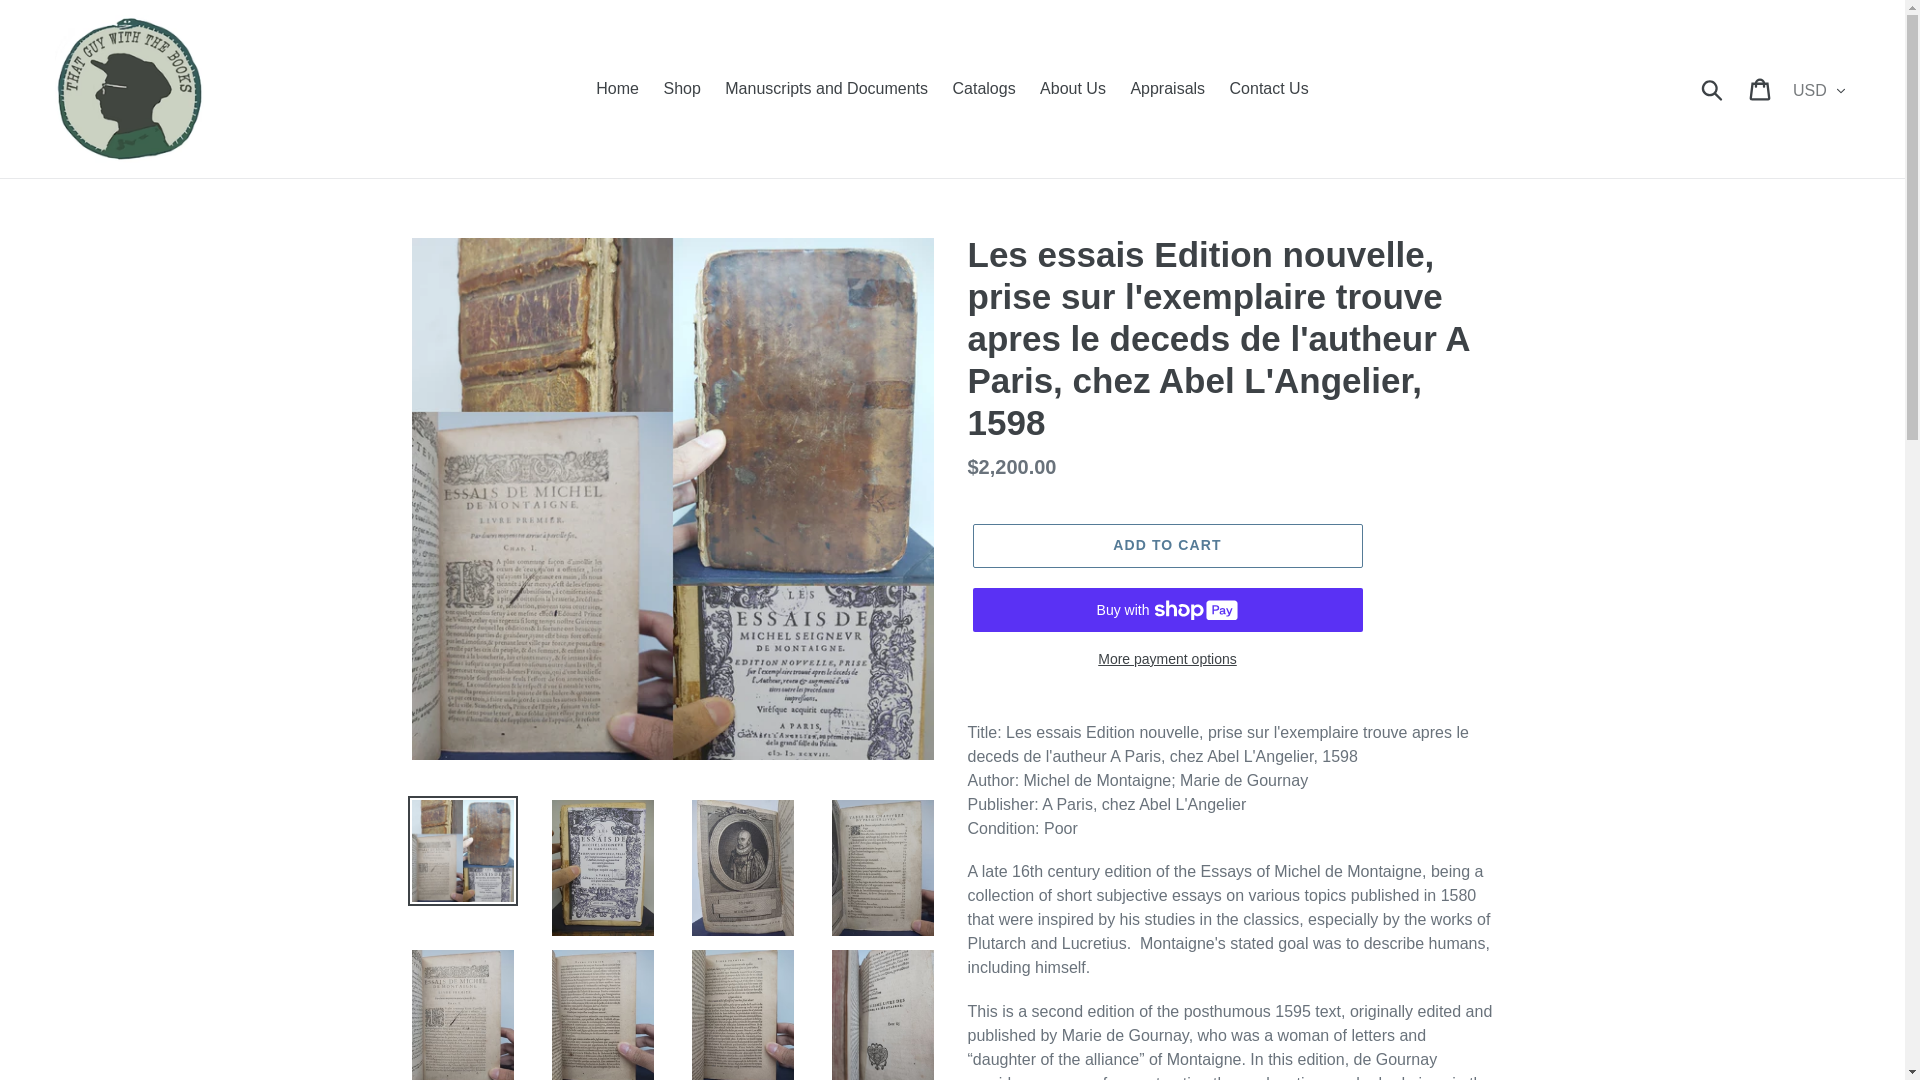 The image size is (1920, 1080). What do you see at coordinates (681, 88) in the screenshot?
I see `Shop` at bounding box center [681, 88].